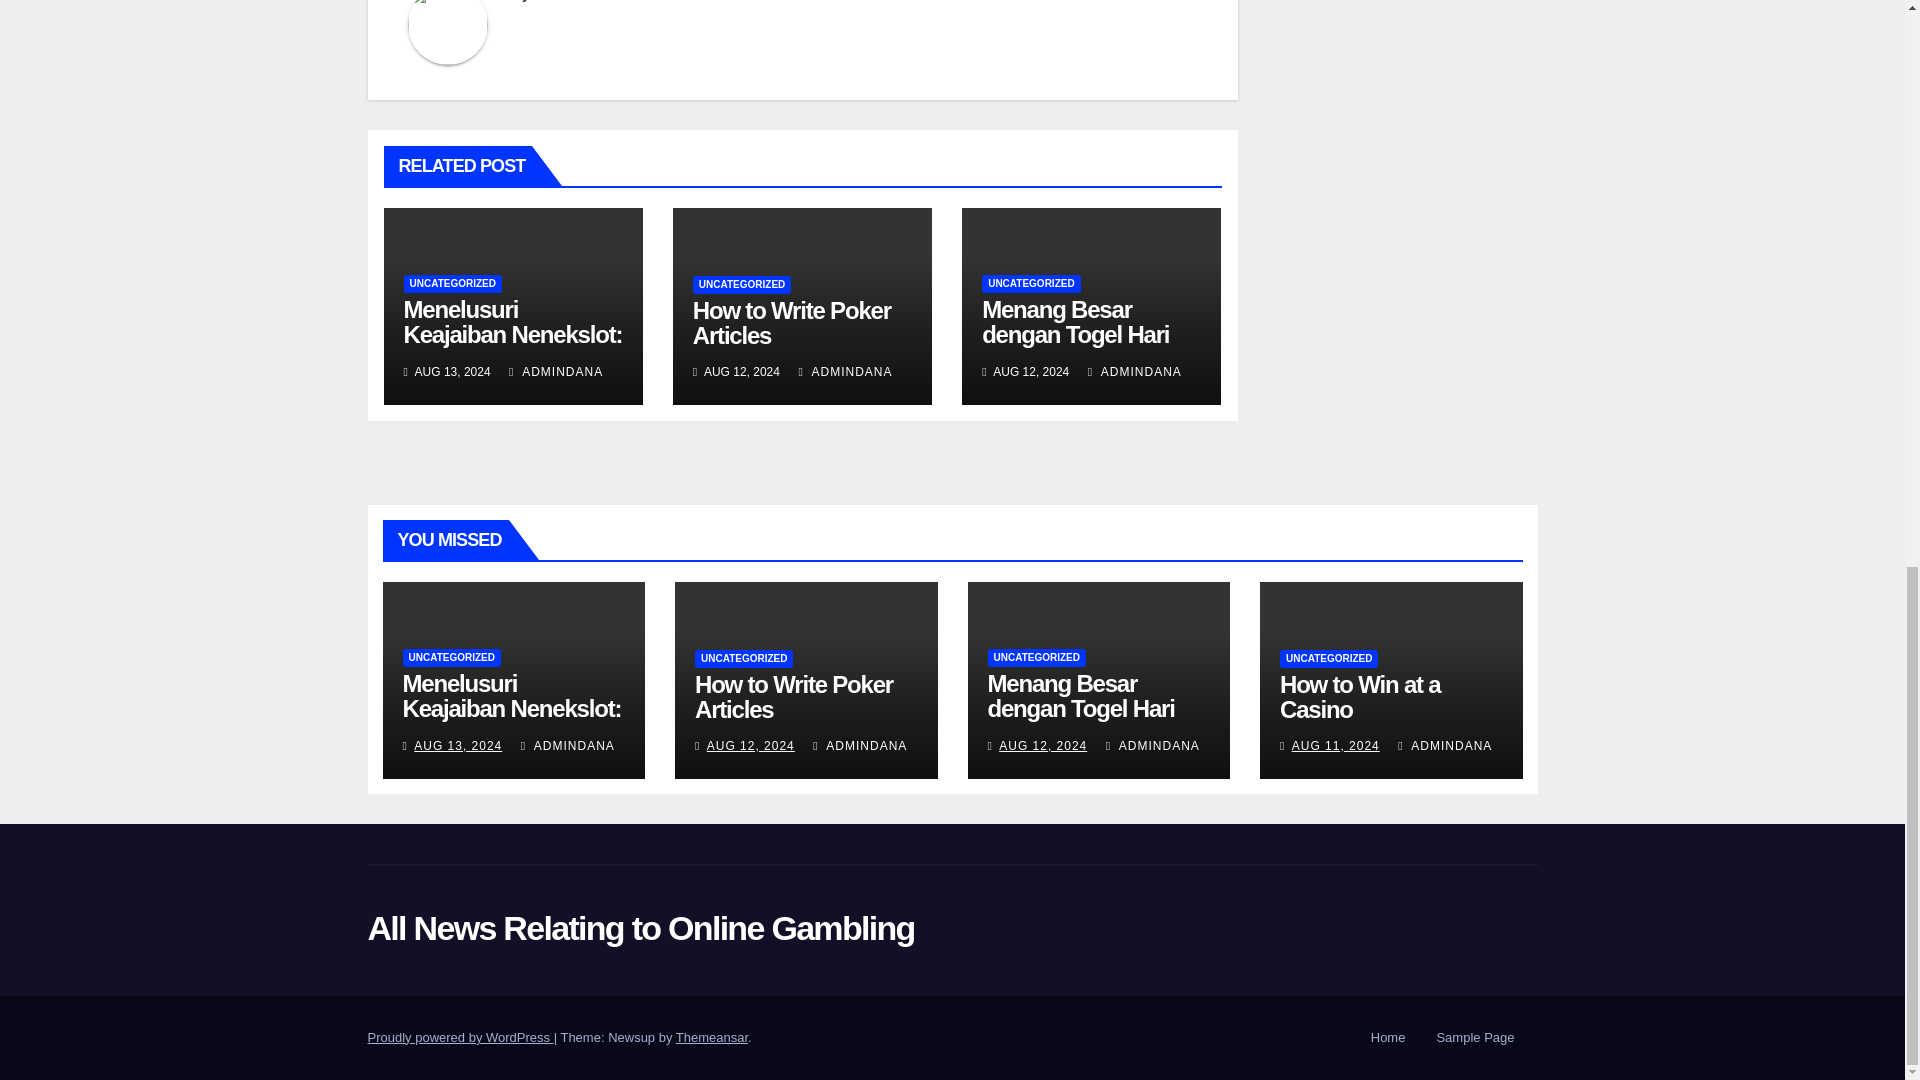 Image resolution: width=1920 pixels, height=1080 pixels. I want to click on ADMINDANA, so click(1135, 372).